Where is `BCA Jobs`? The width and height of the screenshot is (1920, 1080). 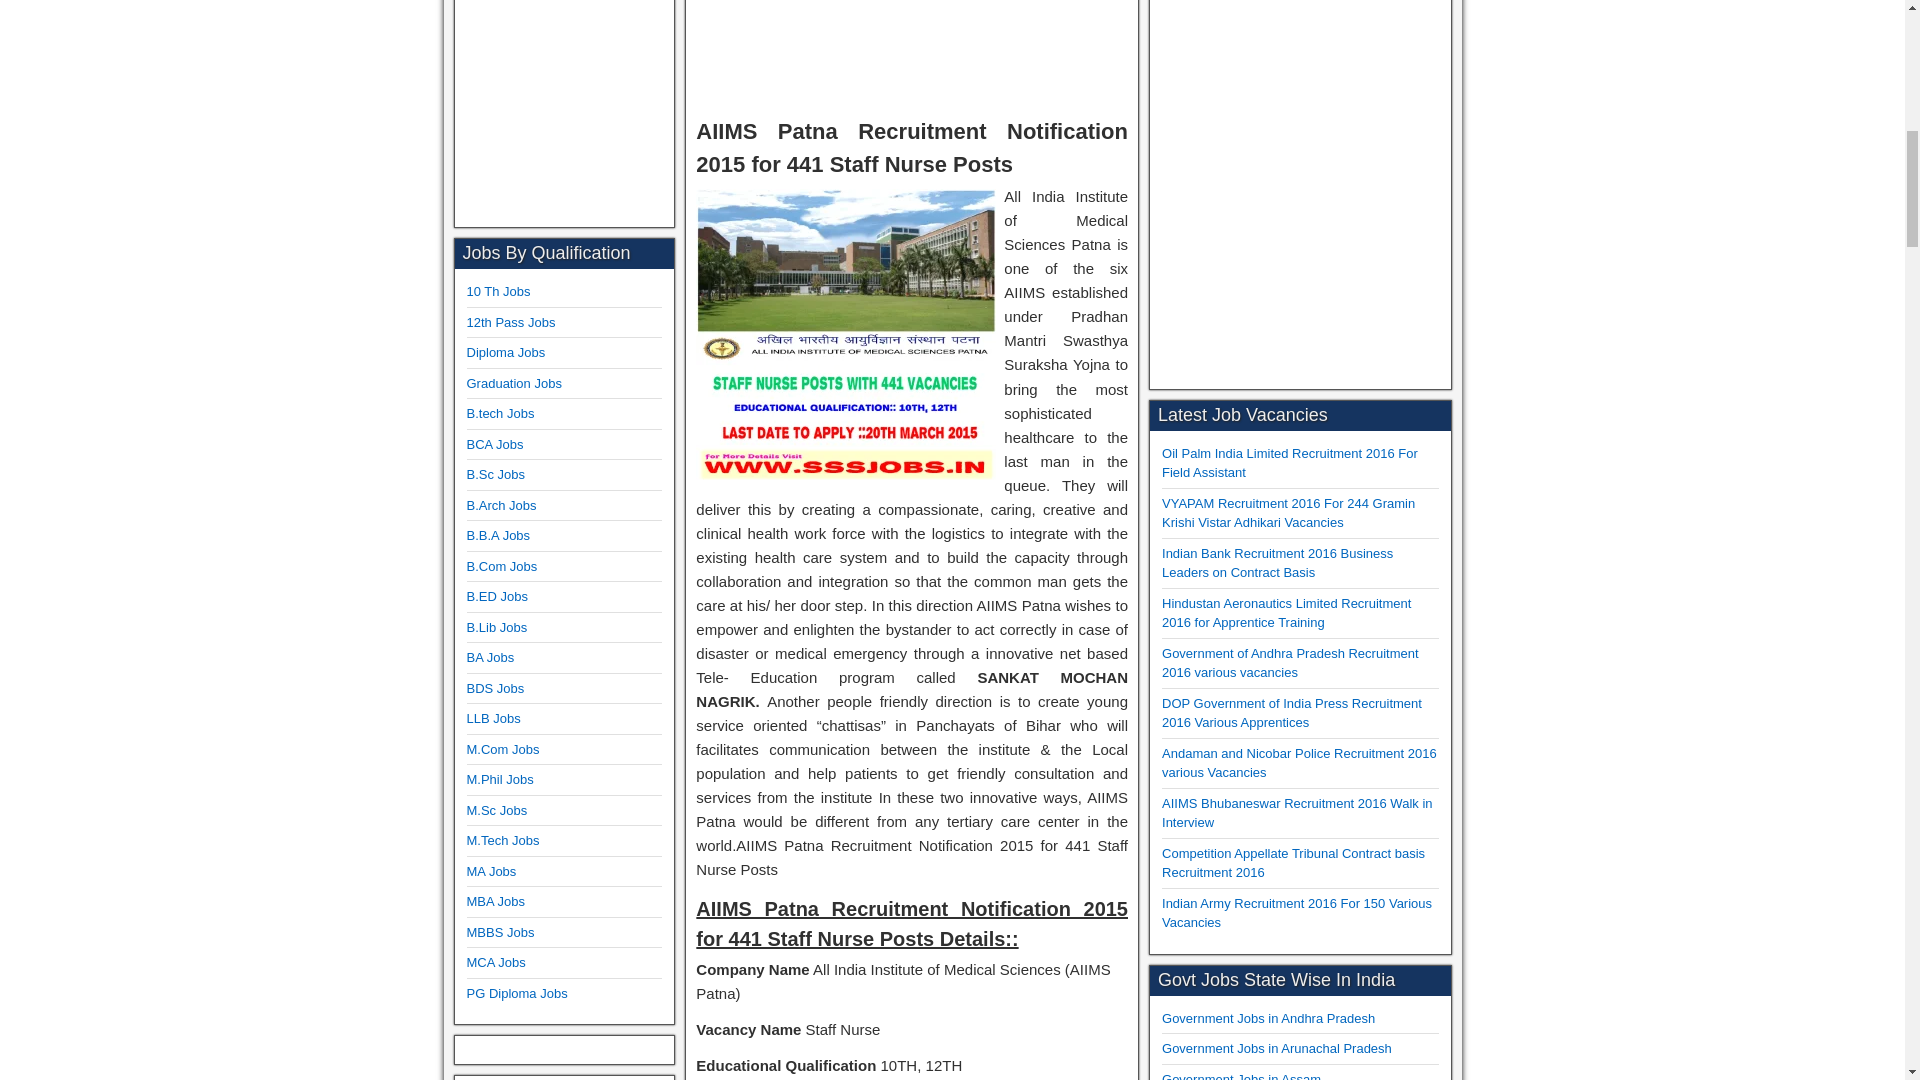
BCA Jobs is located at coordinates (494, 444).